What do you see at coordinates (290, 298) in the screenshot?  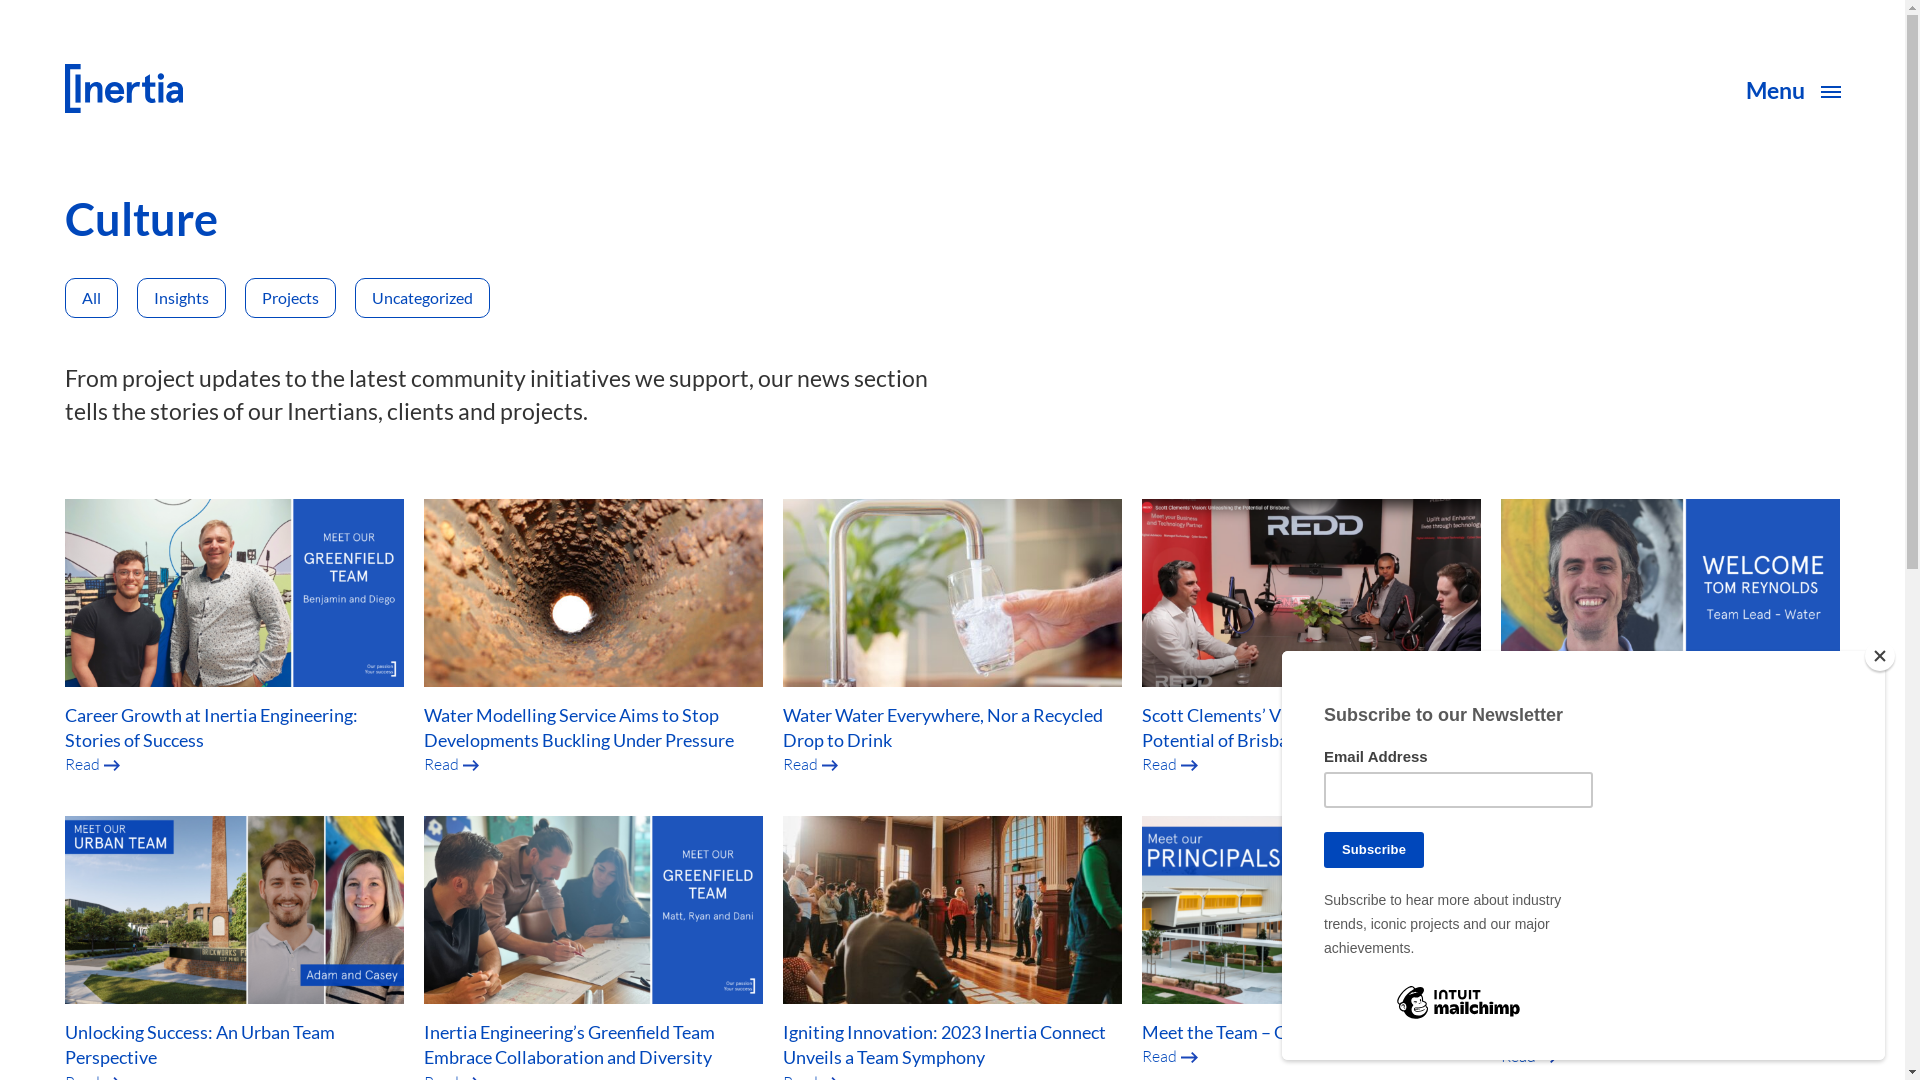 I see `Projects` at bounding box center [290, 298].